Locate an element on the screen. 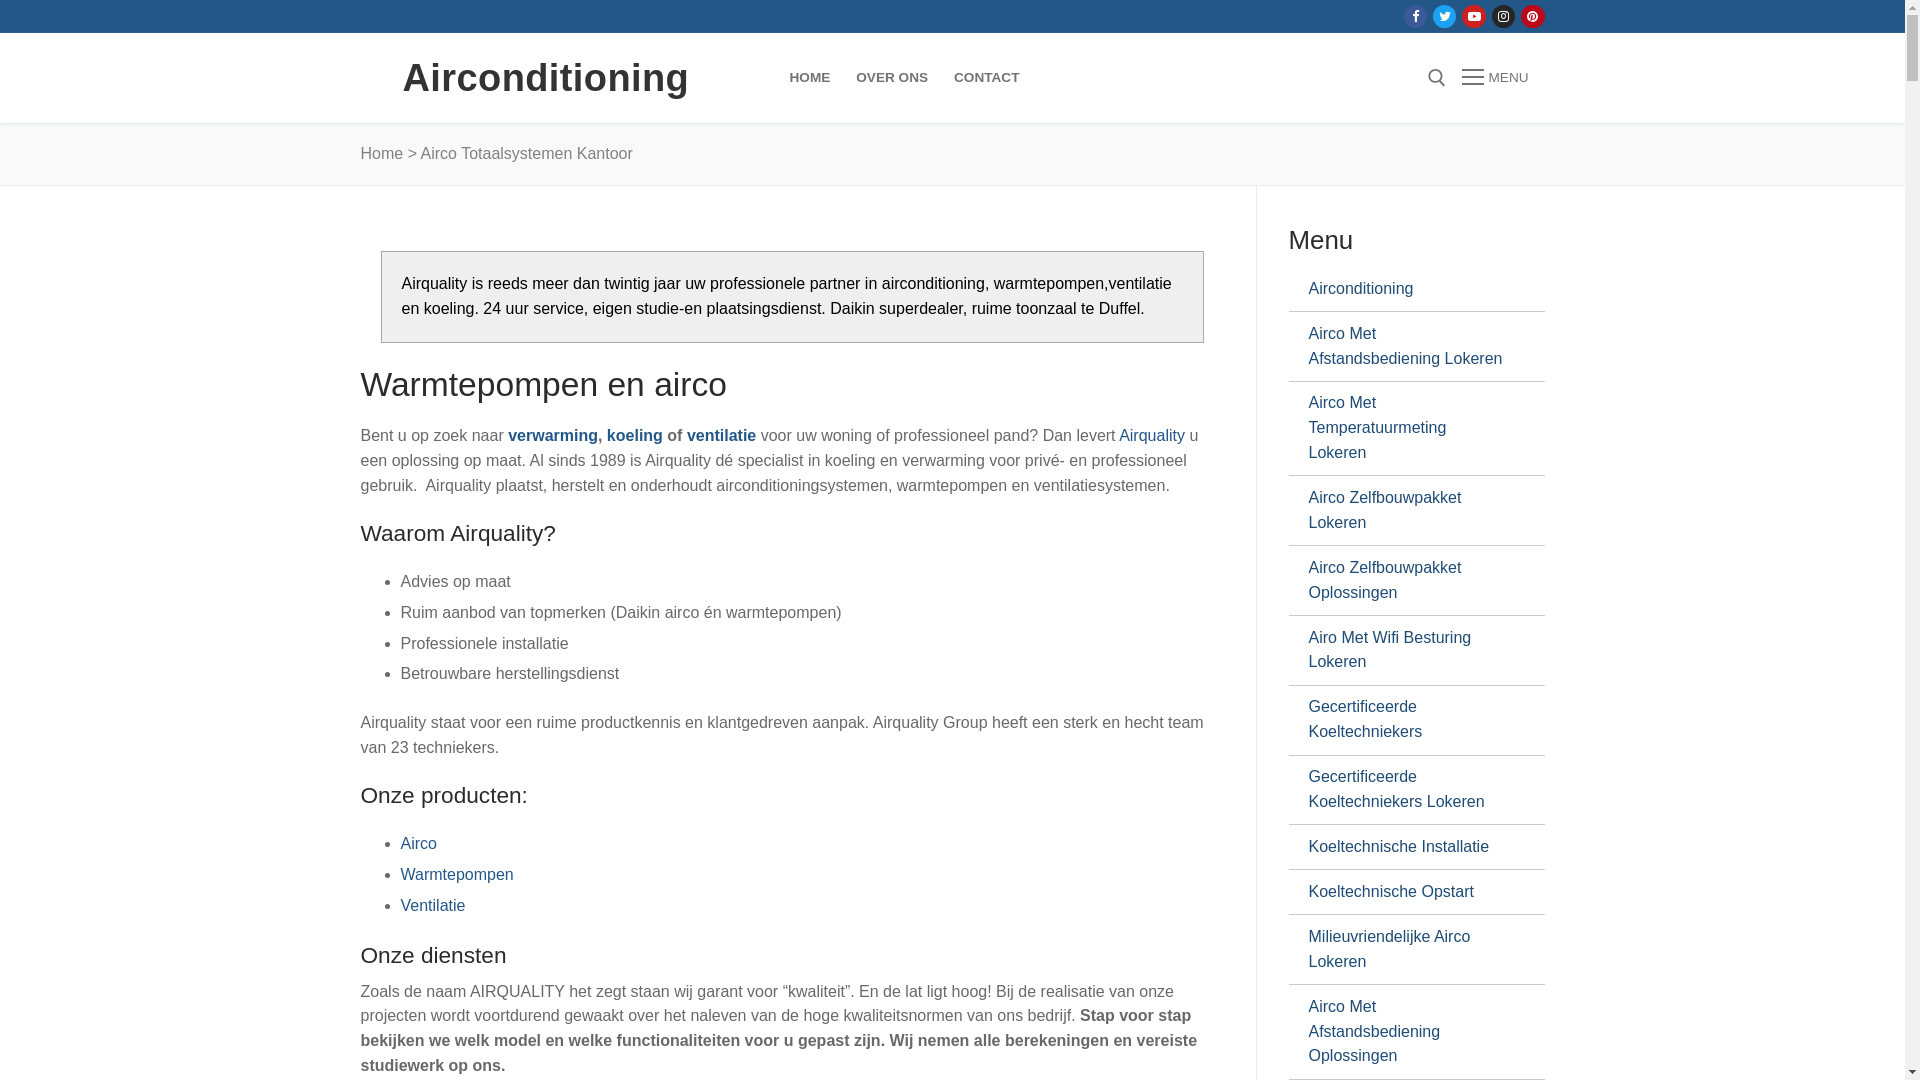 The height and width of the screenshot is (1080, 1920). koeling is located at coordinates (635, 436).